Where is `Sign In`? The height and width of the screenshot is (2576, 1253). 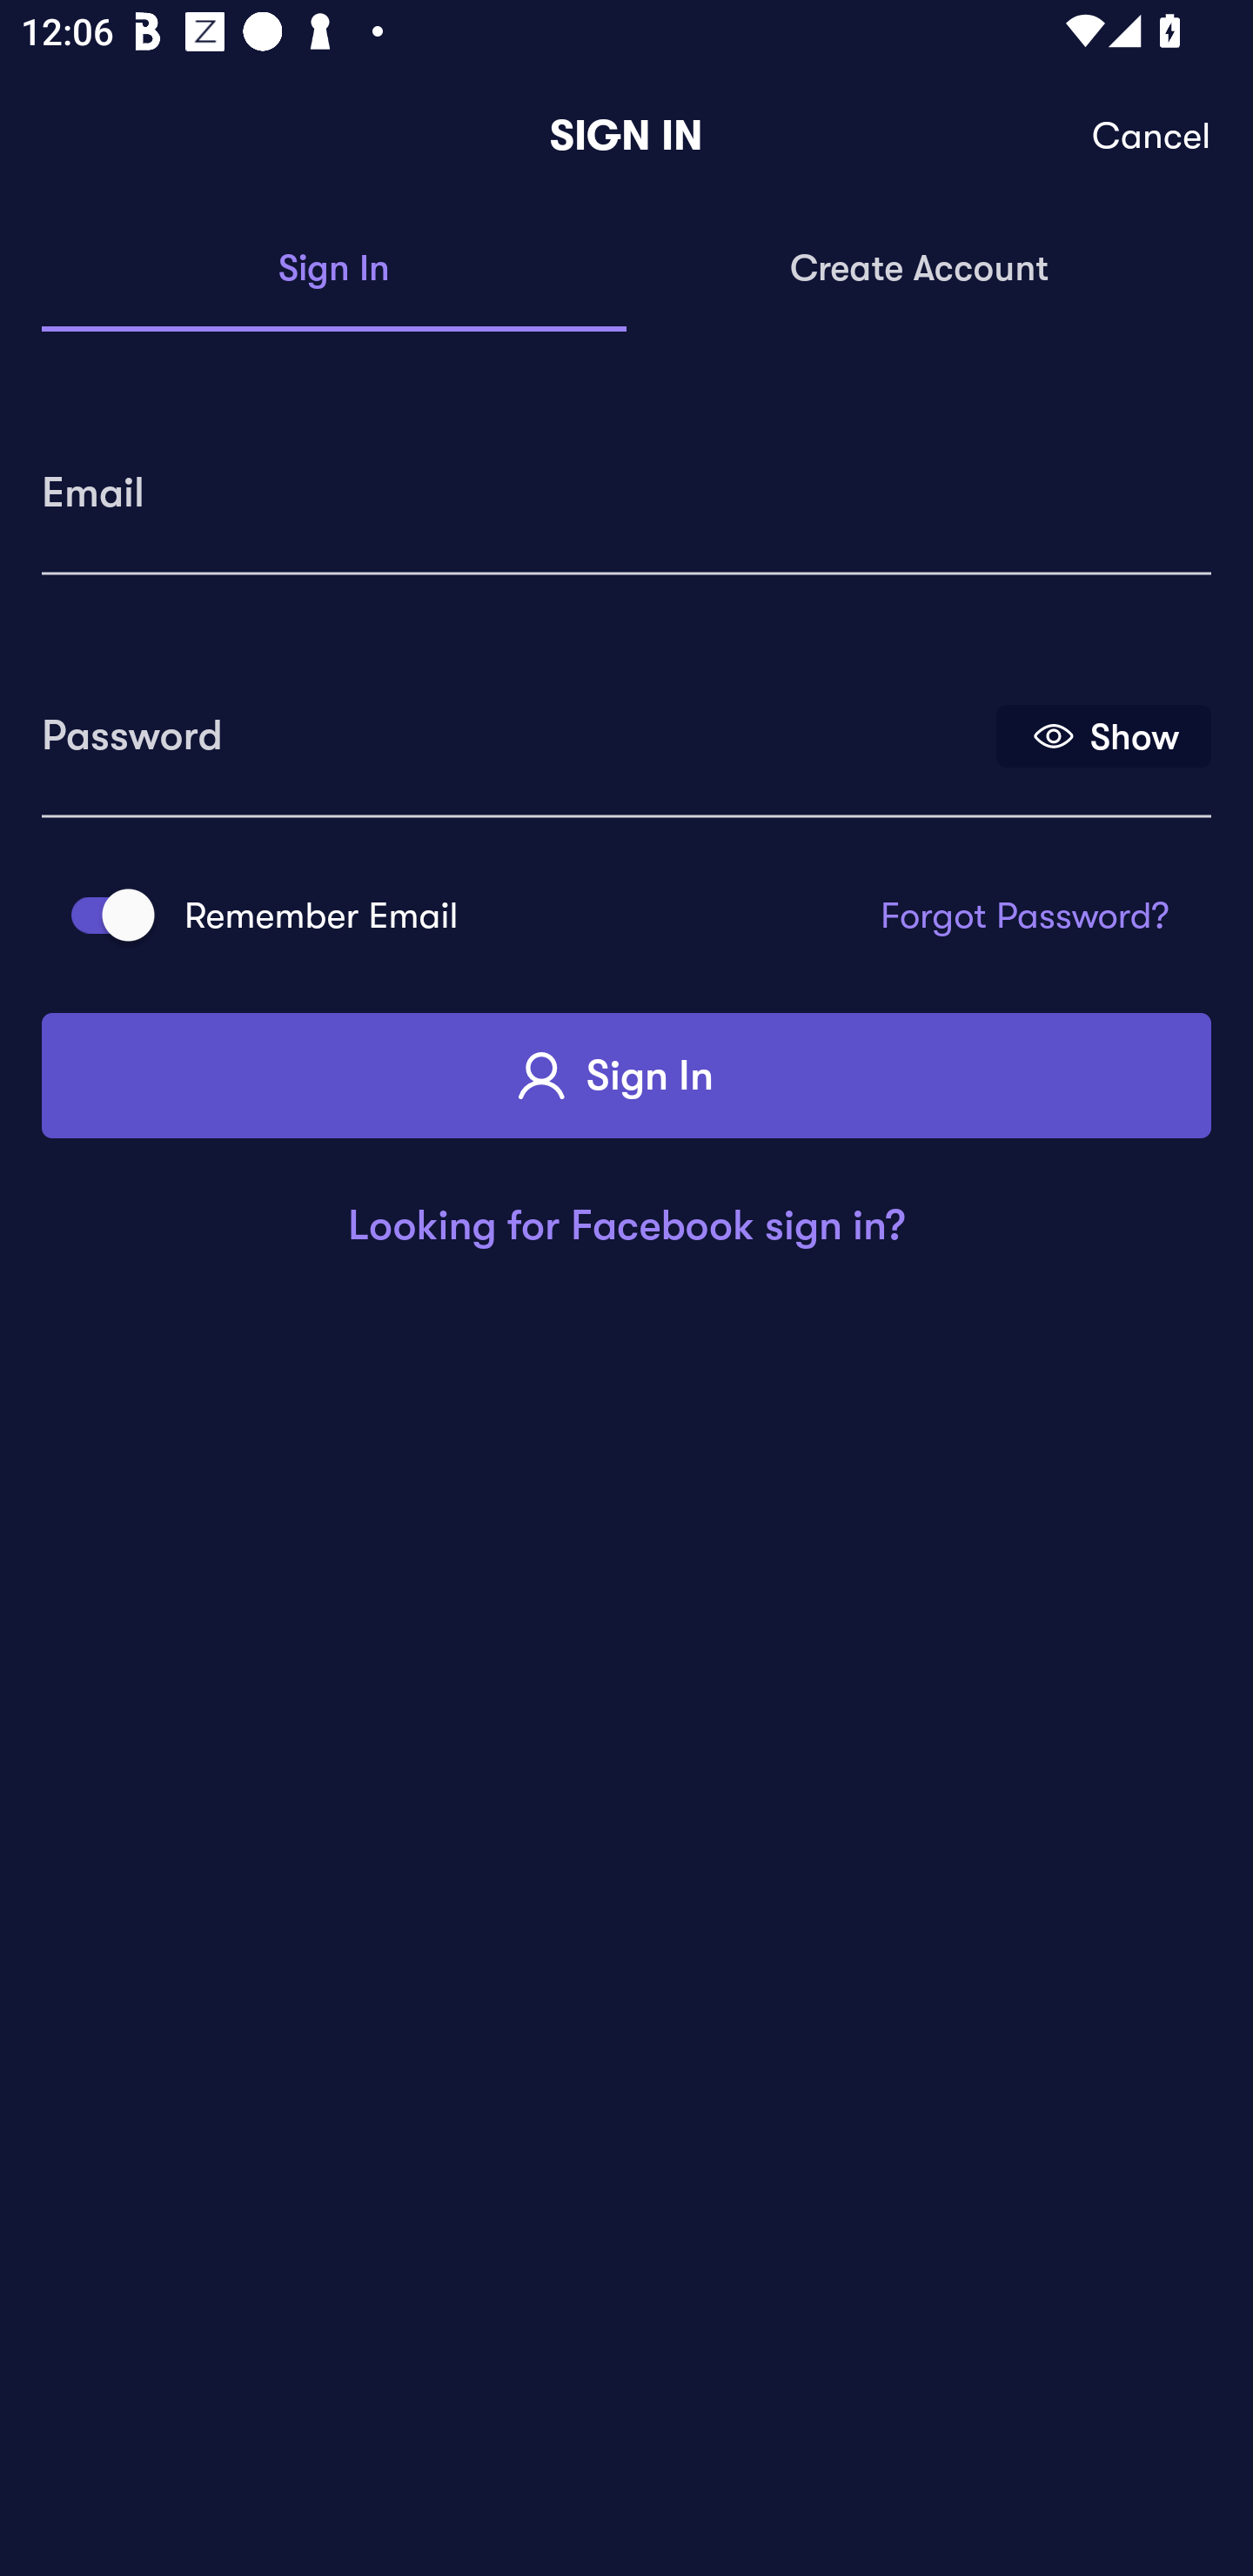
Sign In is located at coordinates (334, 270).